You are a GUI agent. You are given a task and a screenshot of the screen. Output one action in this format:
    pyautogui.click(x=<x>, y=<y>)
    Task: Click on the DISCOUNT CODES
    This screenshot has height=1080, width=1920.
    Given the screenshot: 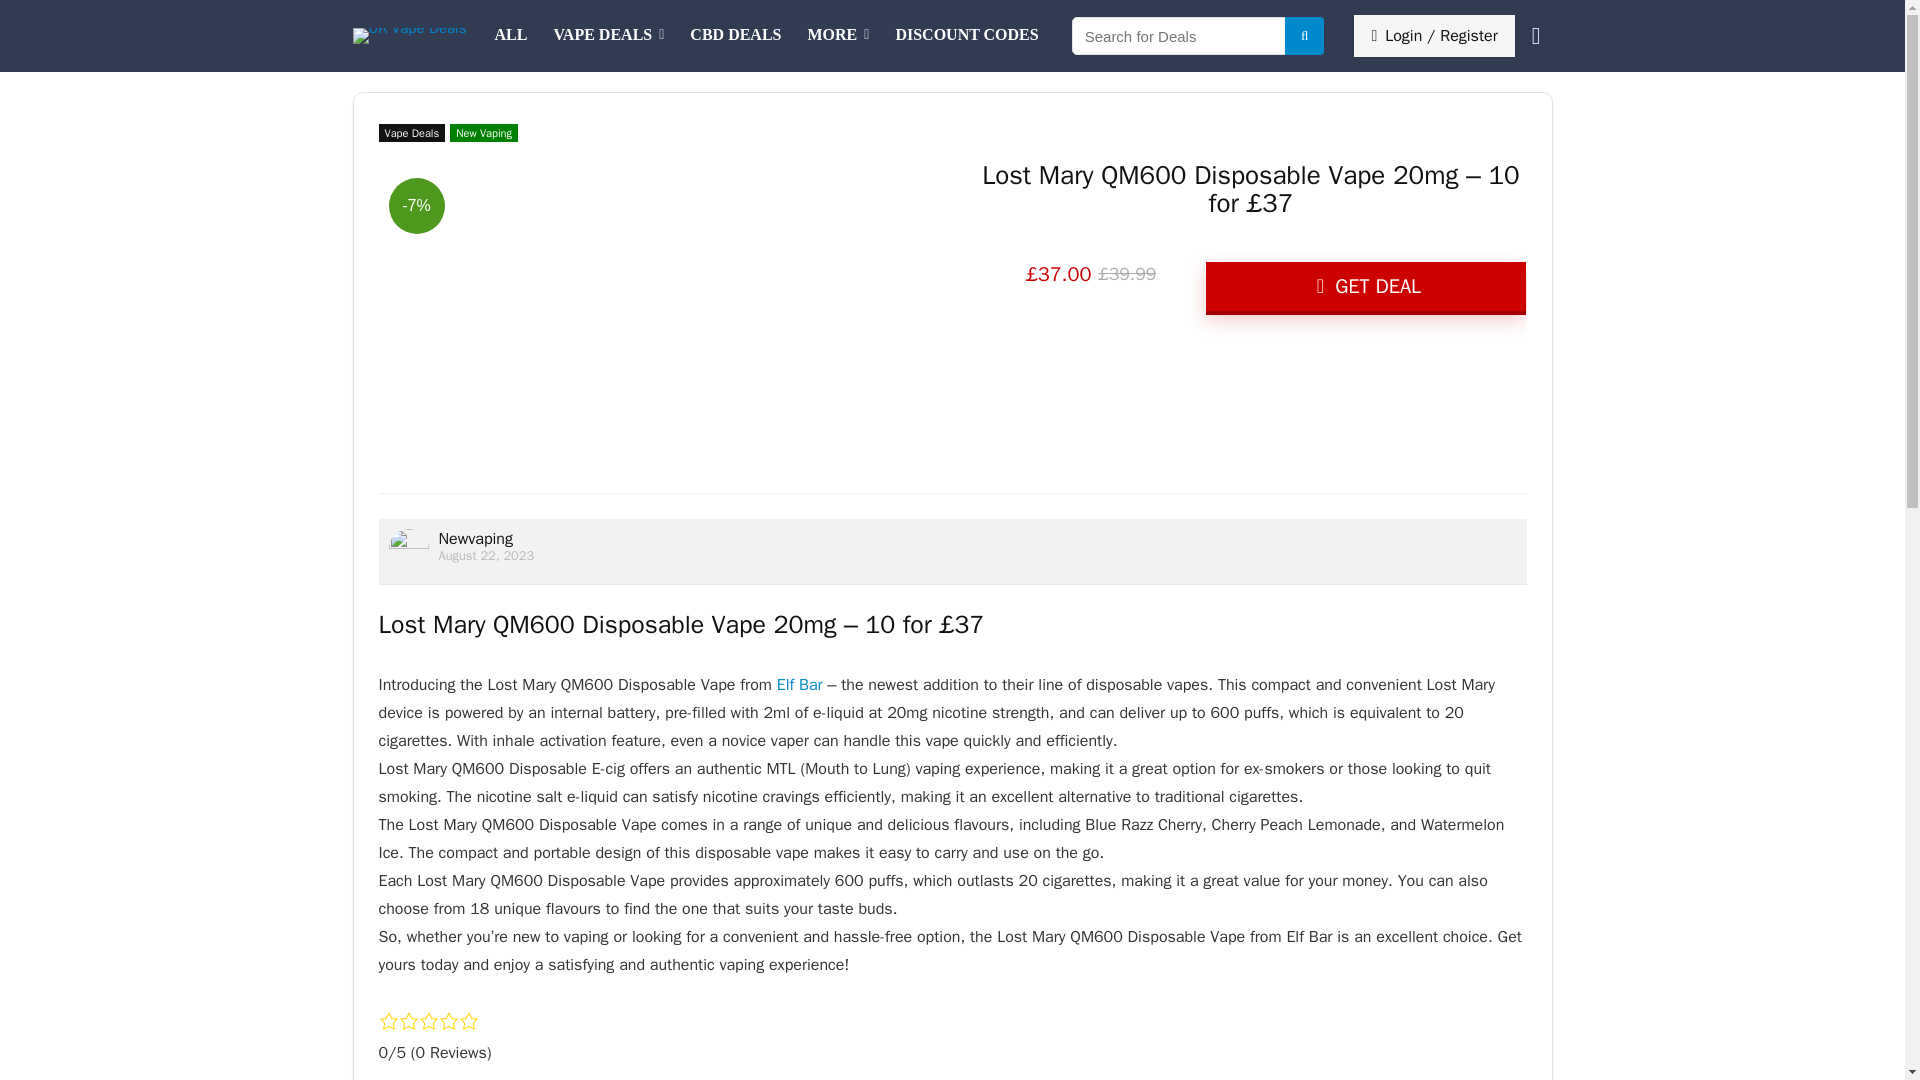 What is the action you would take?
    pyautogui.click(x=966, y=36)
    